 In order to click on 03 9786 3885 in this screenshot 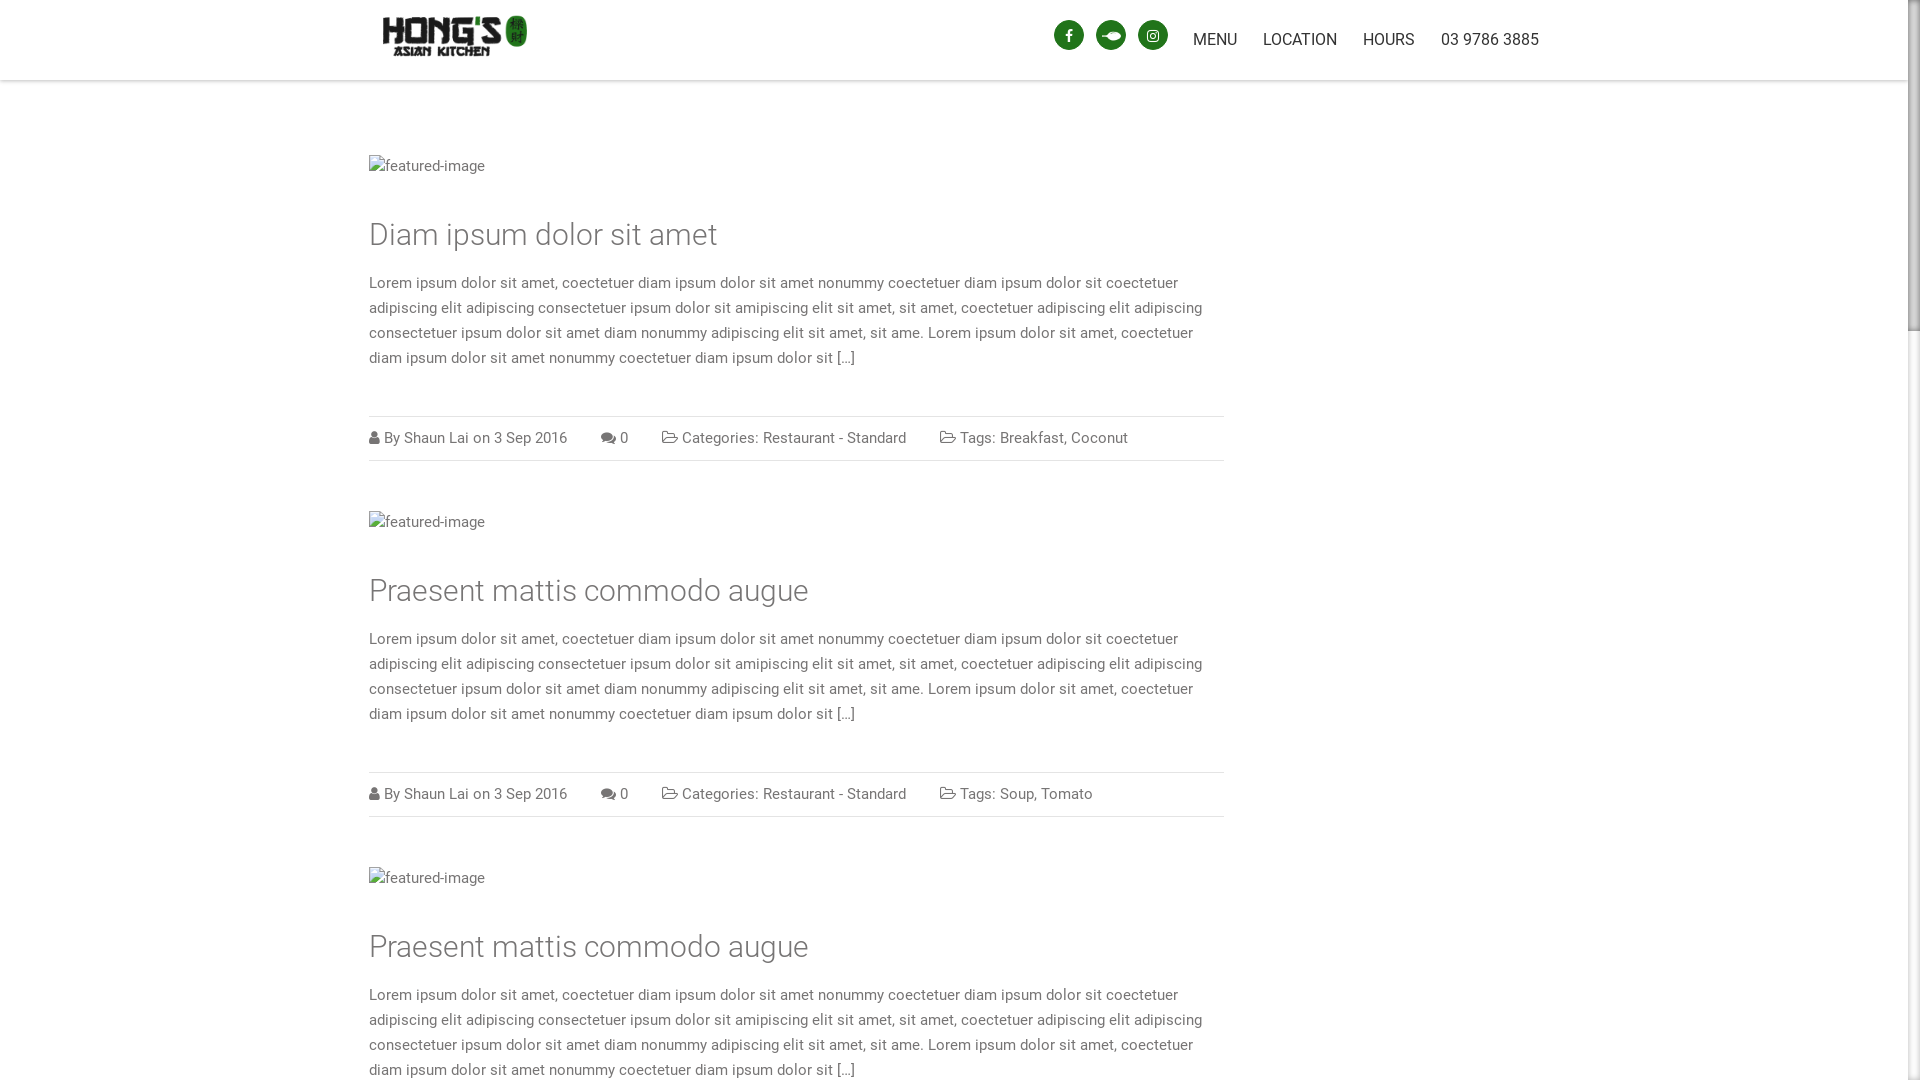, I will do `click(1484, 40)`.